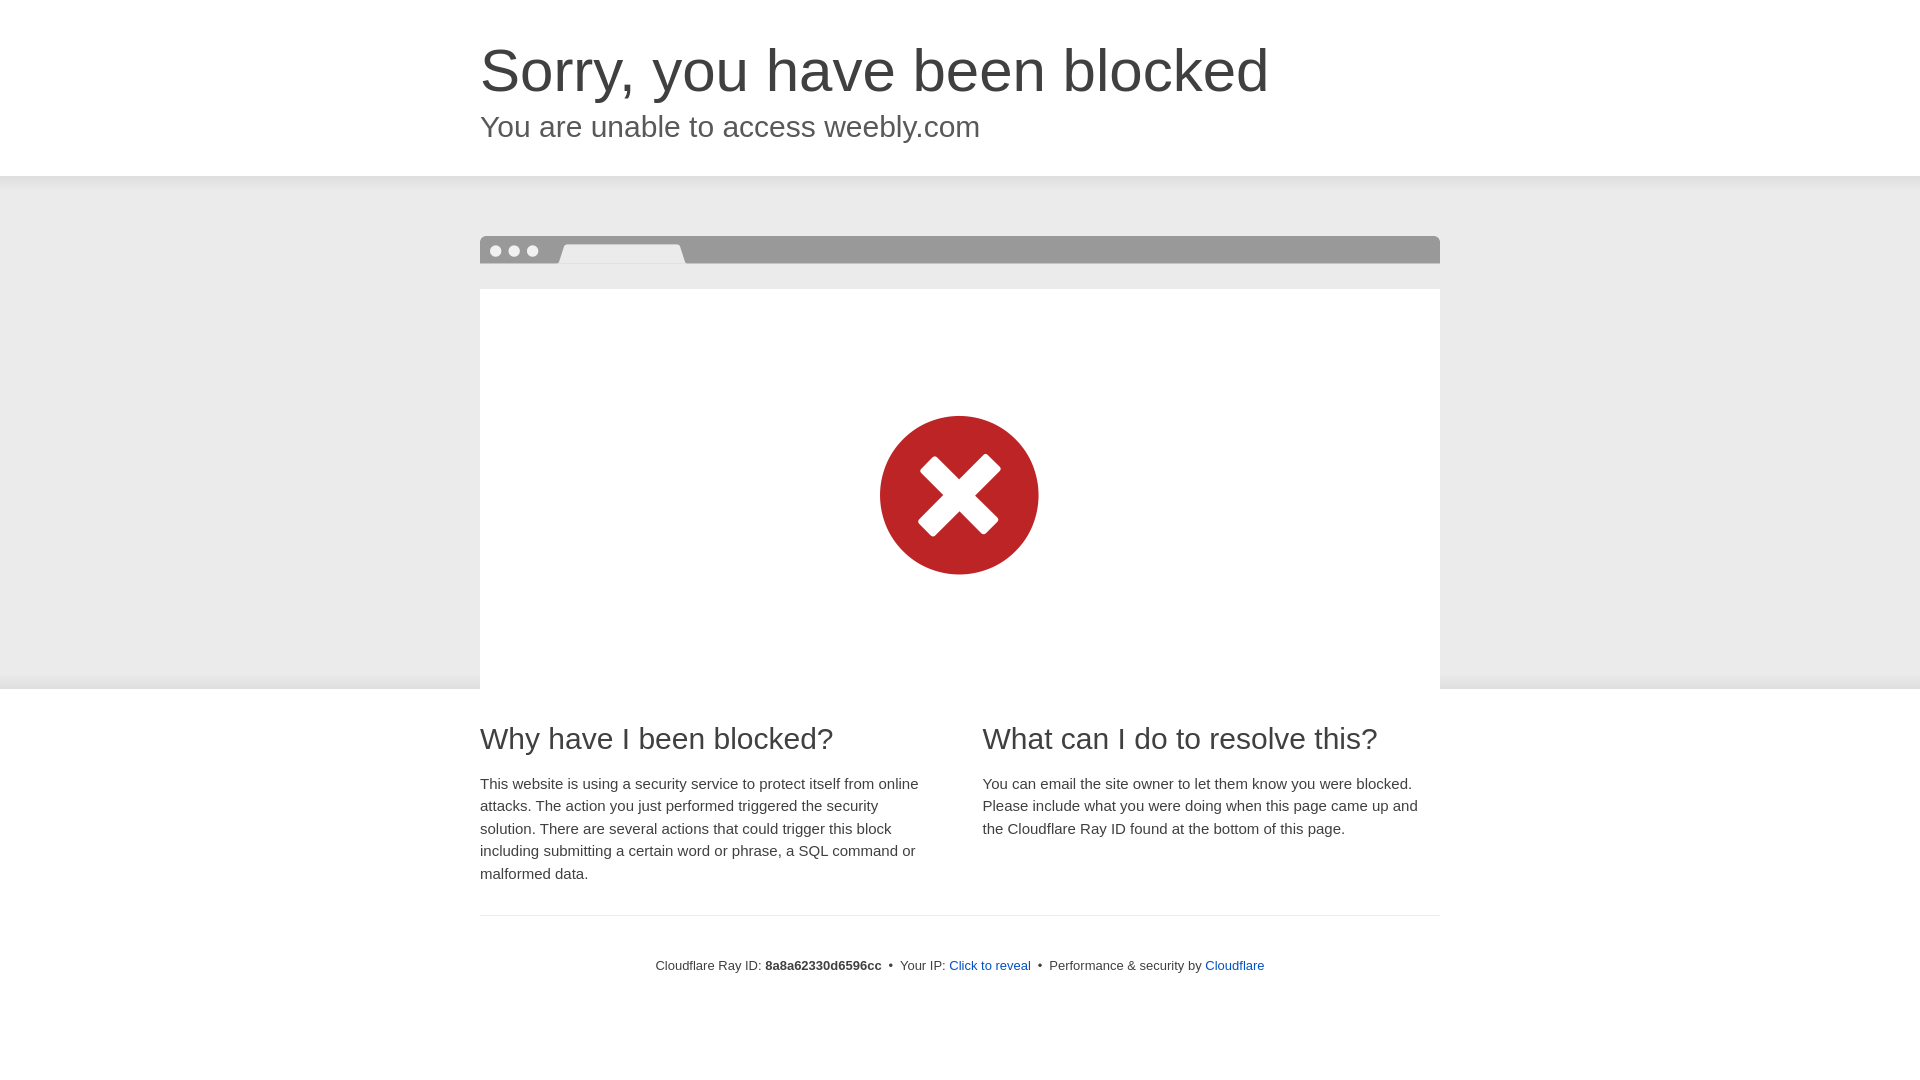 This screenshot has width=1920, height=1080. What do you see at coordinates (990, 966) in the screenshot?
I see `Click to reveal` at bounding box center [990, 966].